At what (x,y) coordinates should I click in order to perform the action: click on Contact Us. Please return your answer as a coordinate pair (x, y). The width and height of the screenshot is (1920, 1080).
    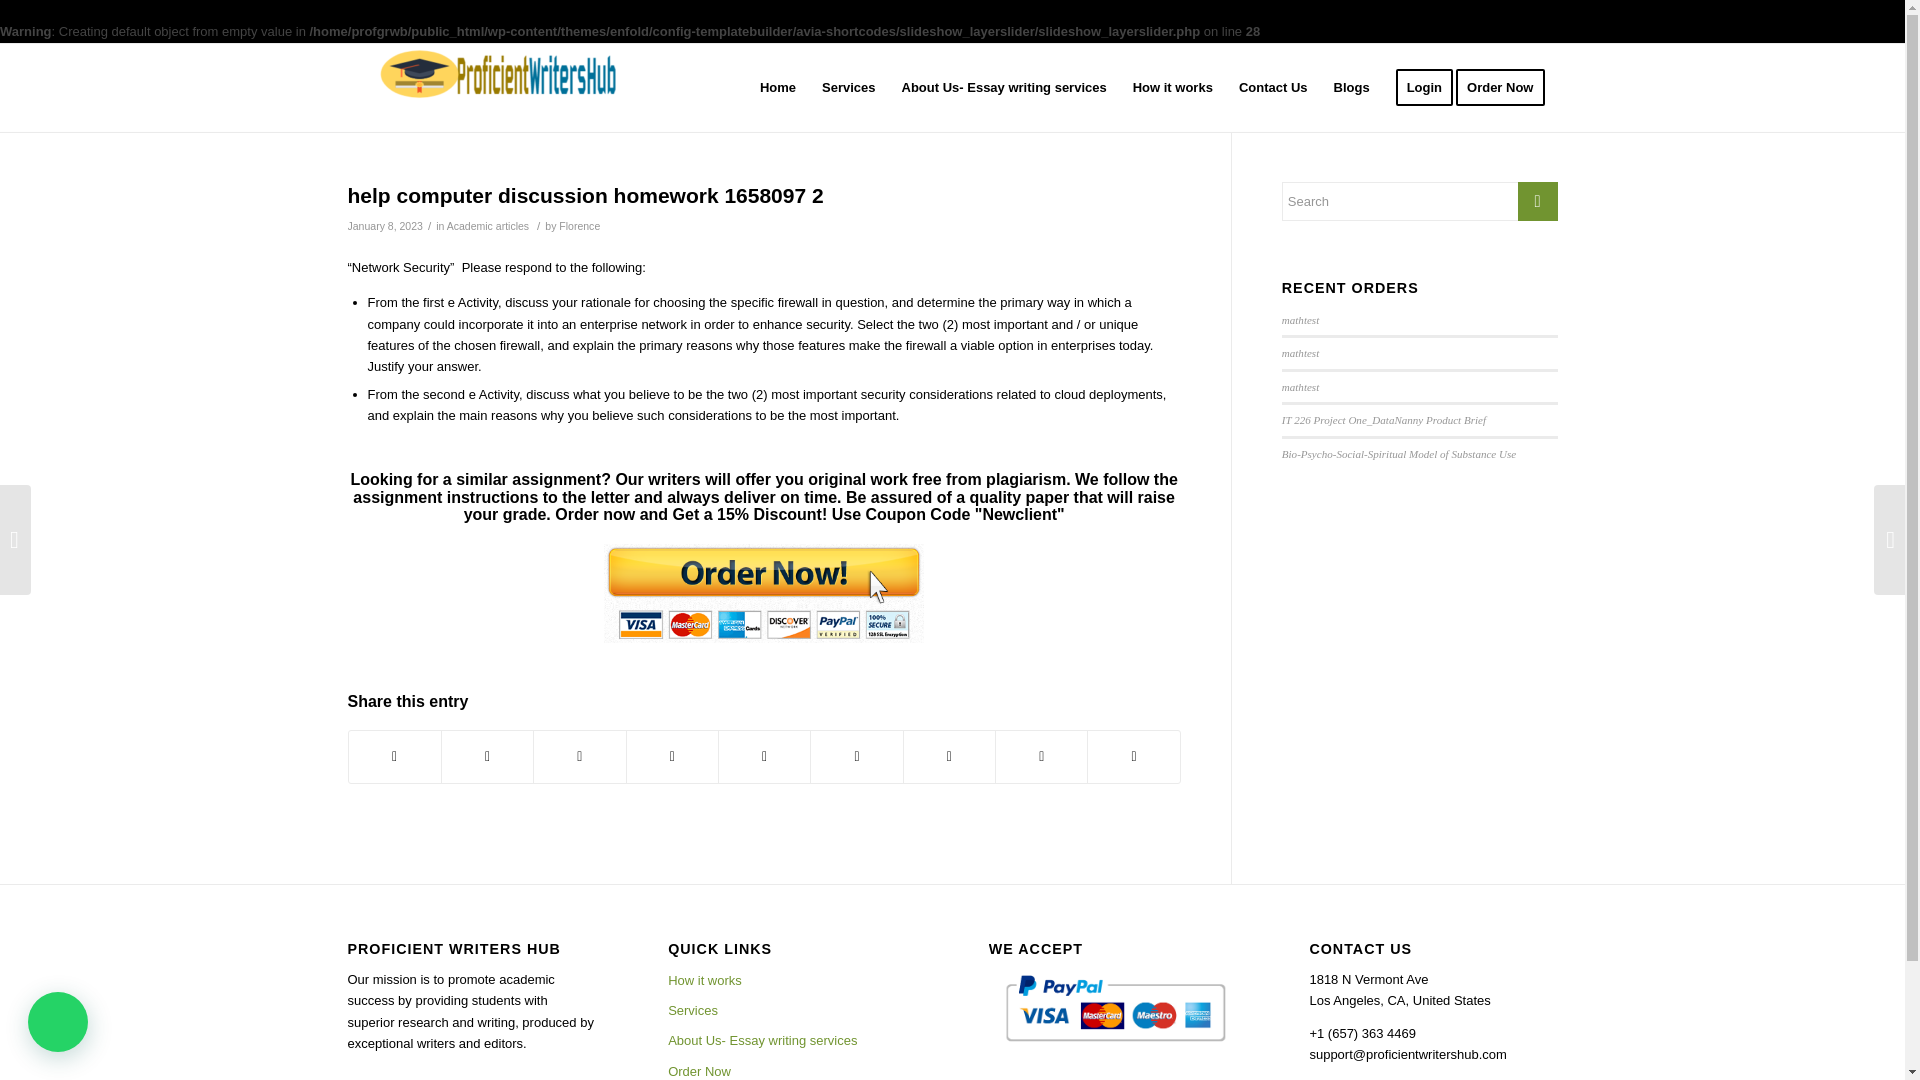
    Looking at the image, I should click on (1273, 88).